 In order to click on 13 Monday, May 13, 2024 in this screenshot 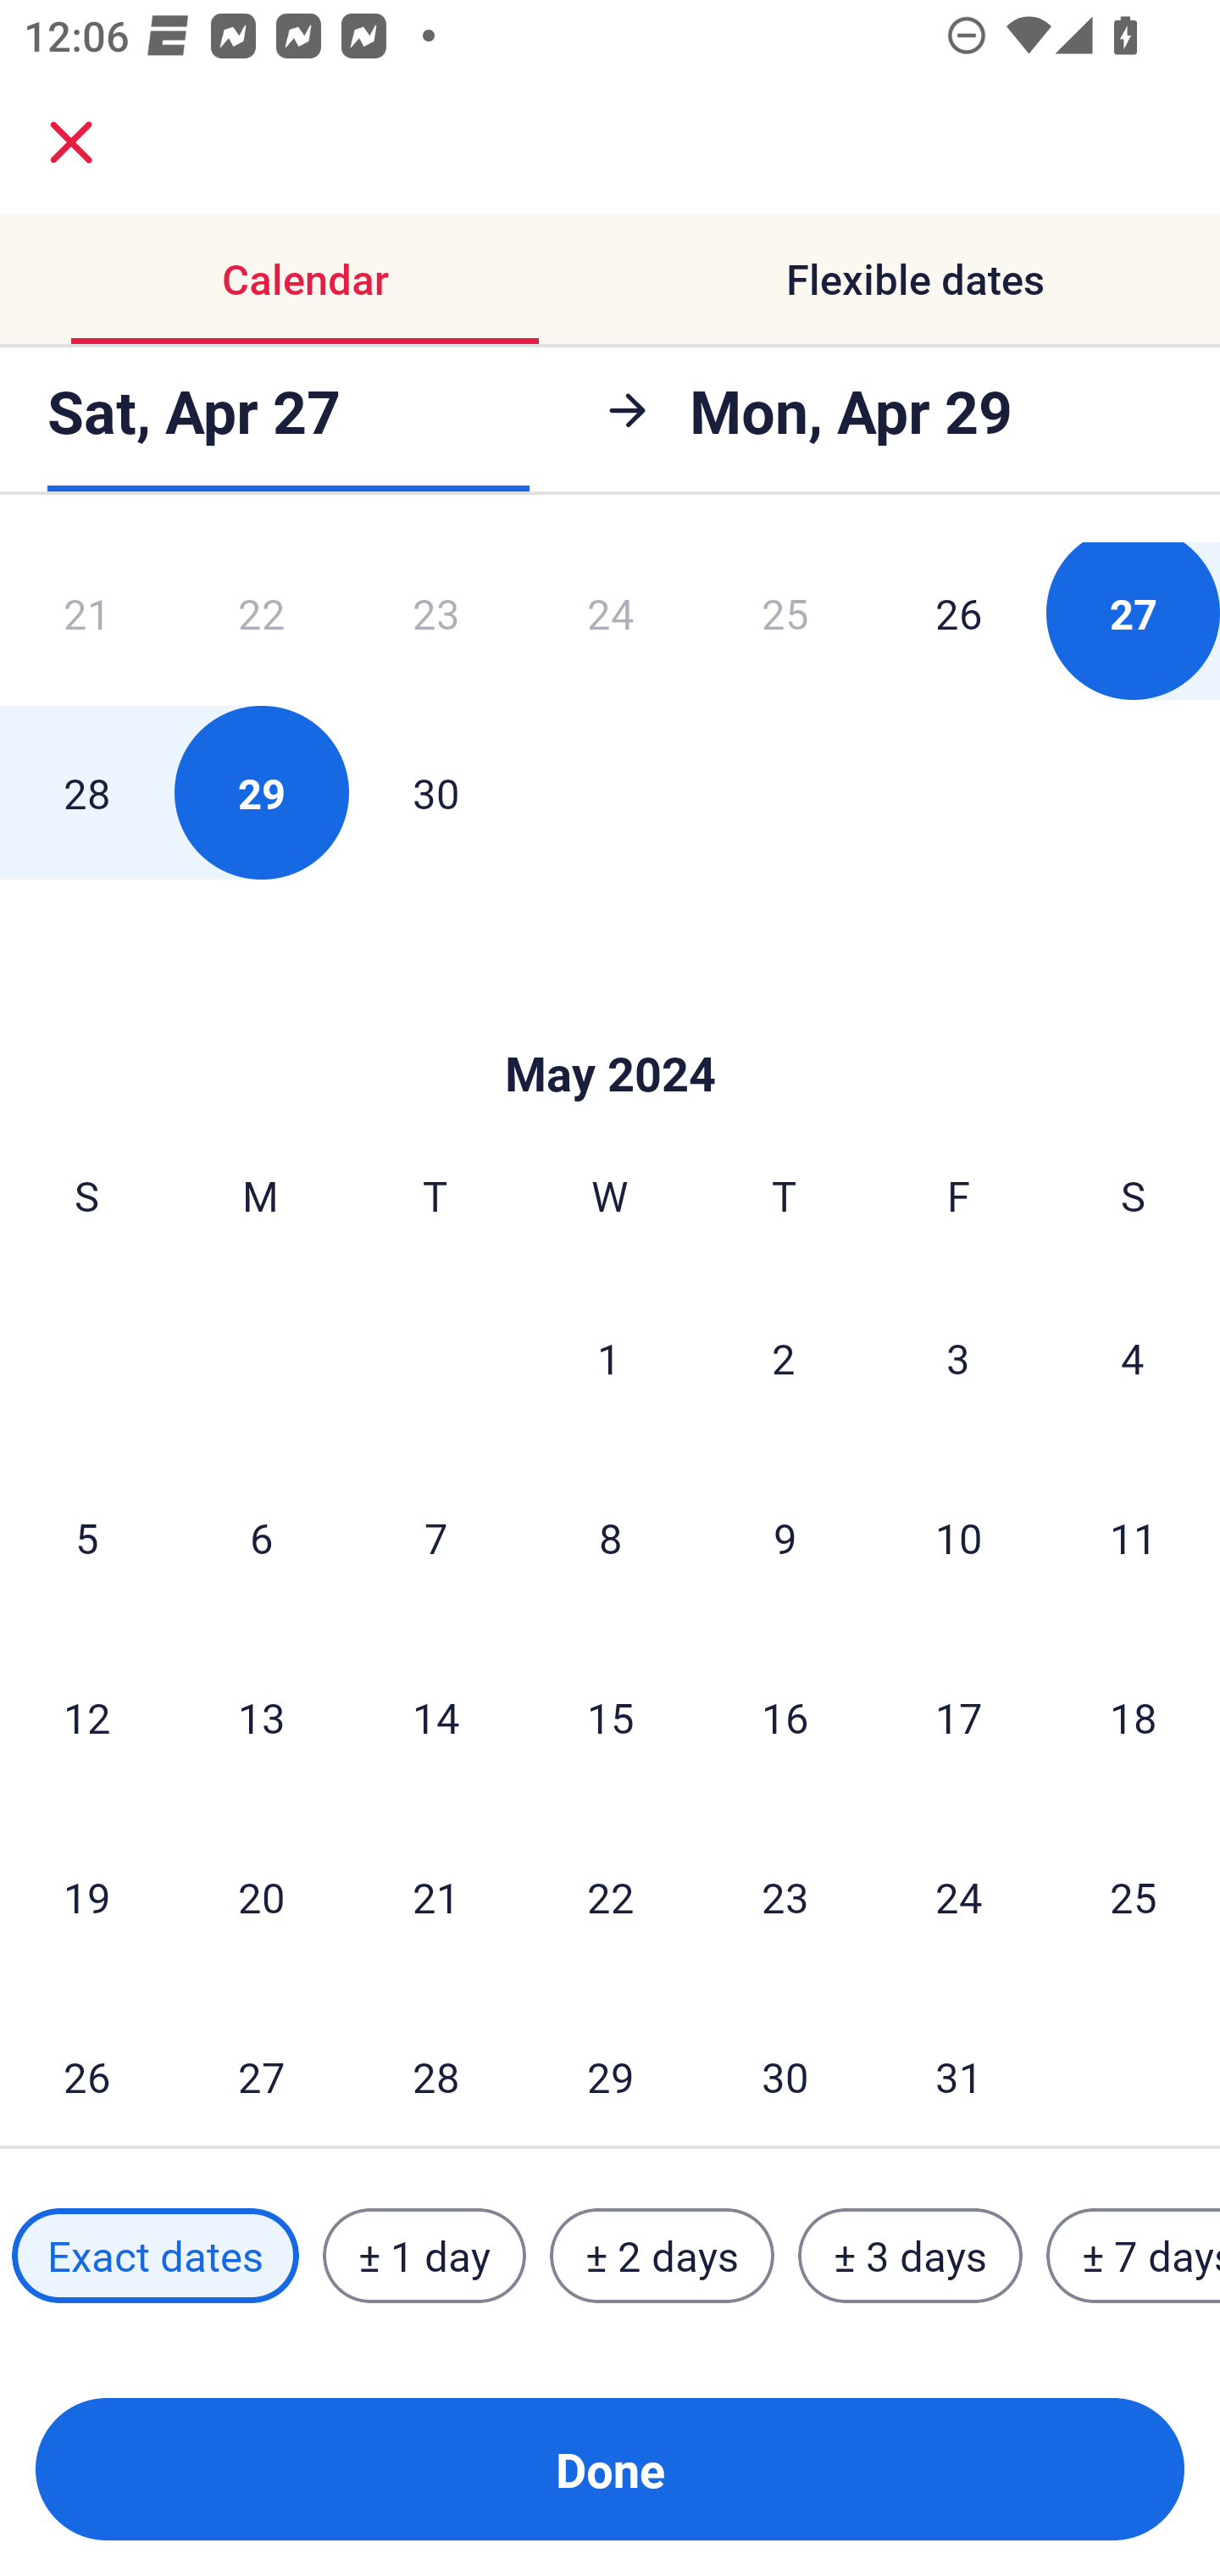, I will do `click(261, 1717)`.